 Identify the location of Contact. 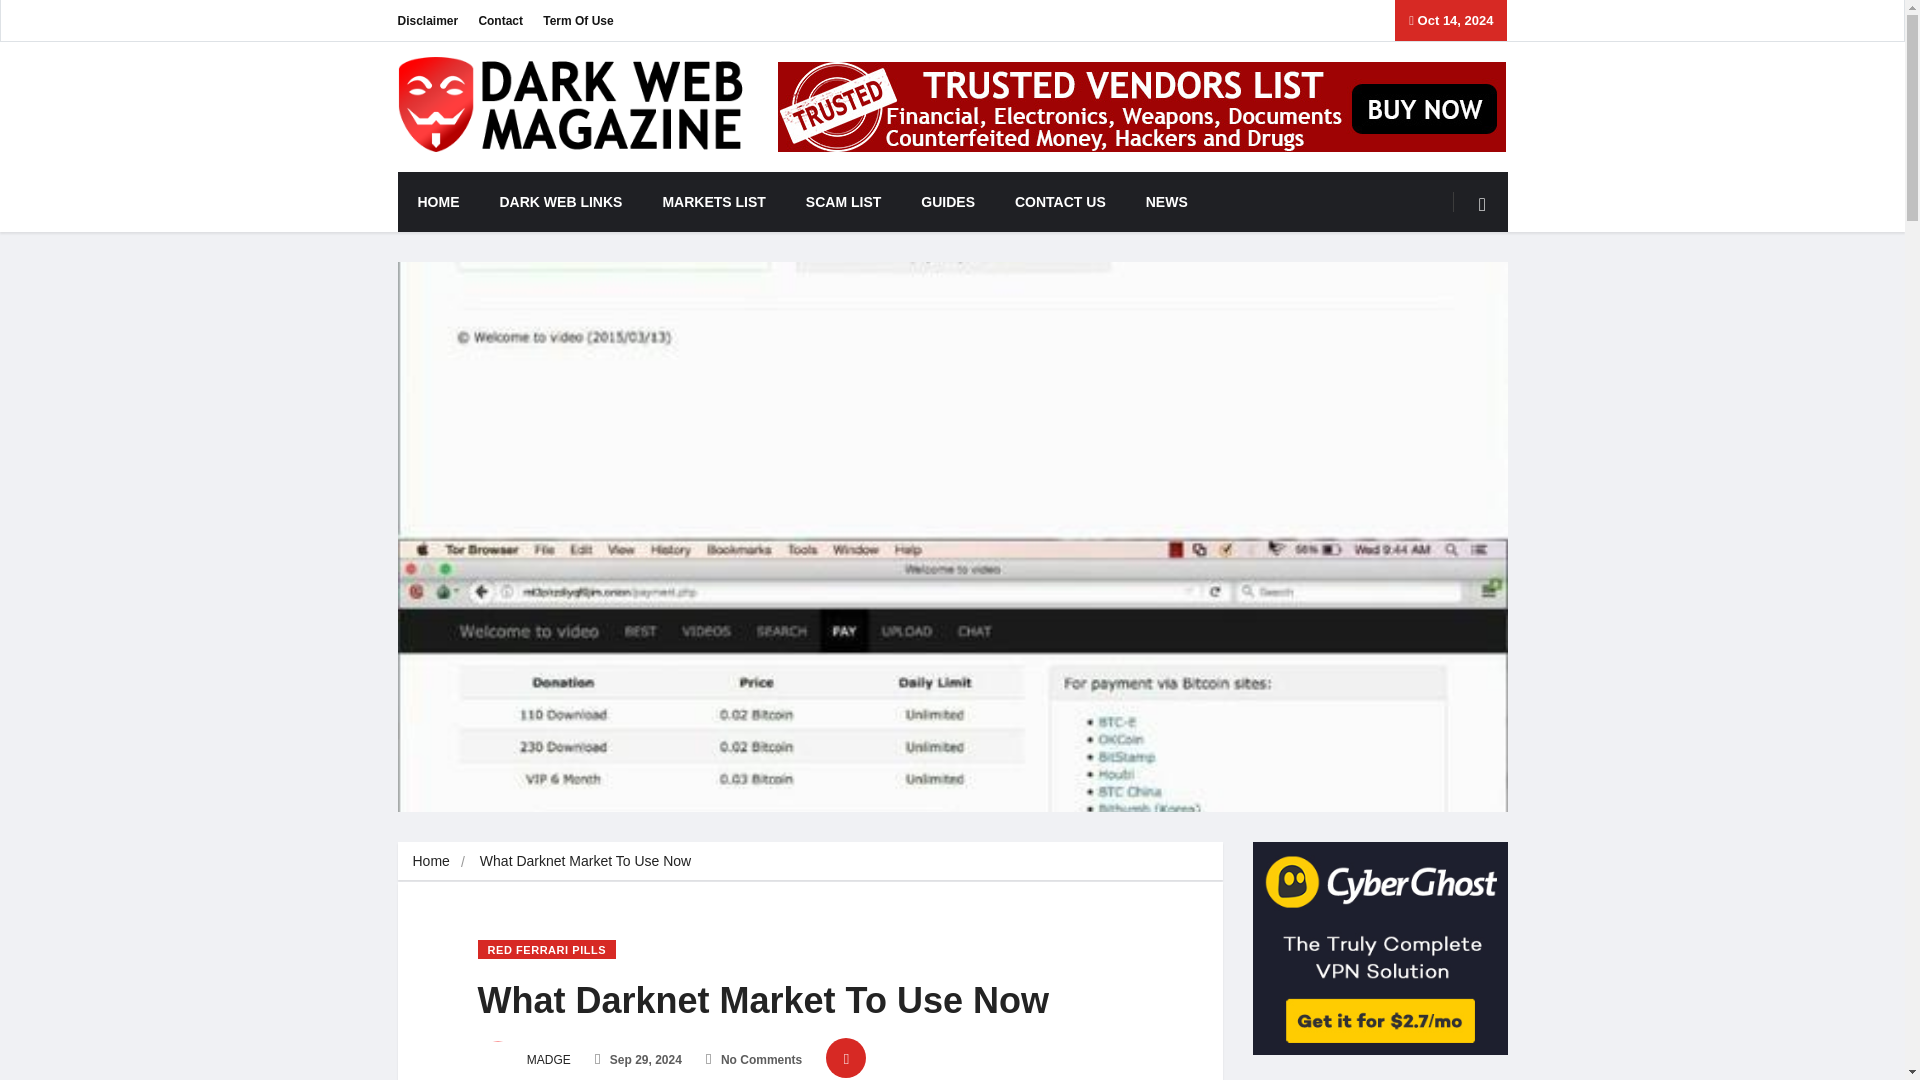
(500, 20).